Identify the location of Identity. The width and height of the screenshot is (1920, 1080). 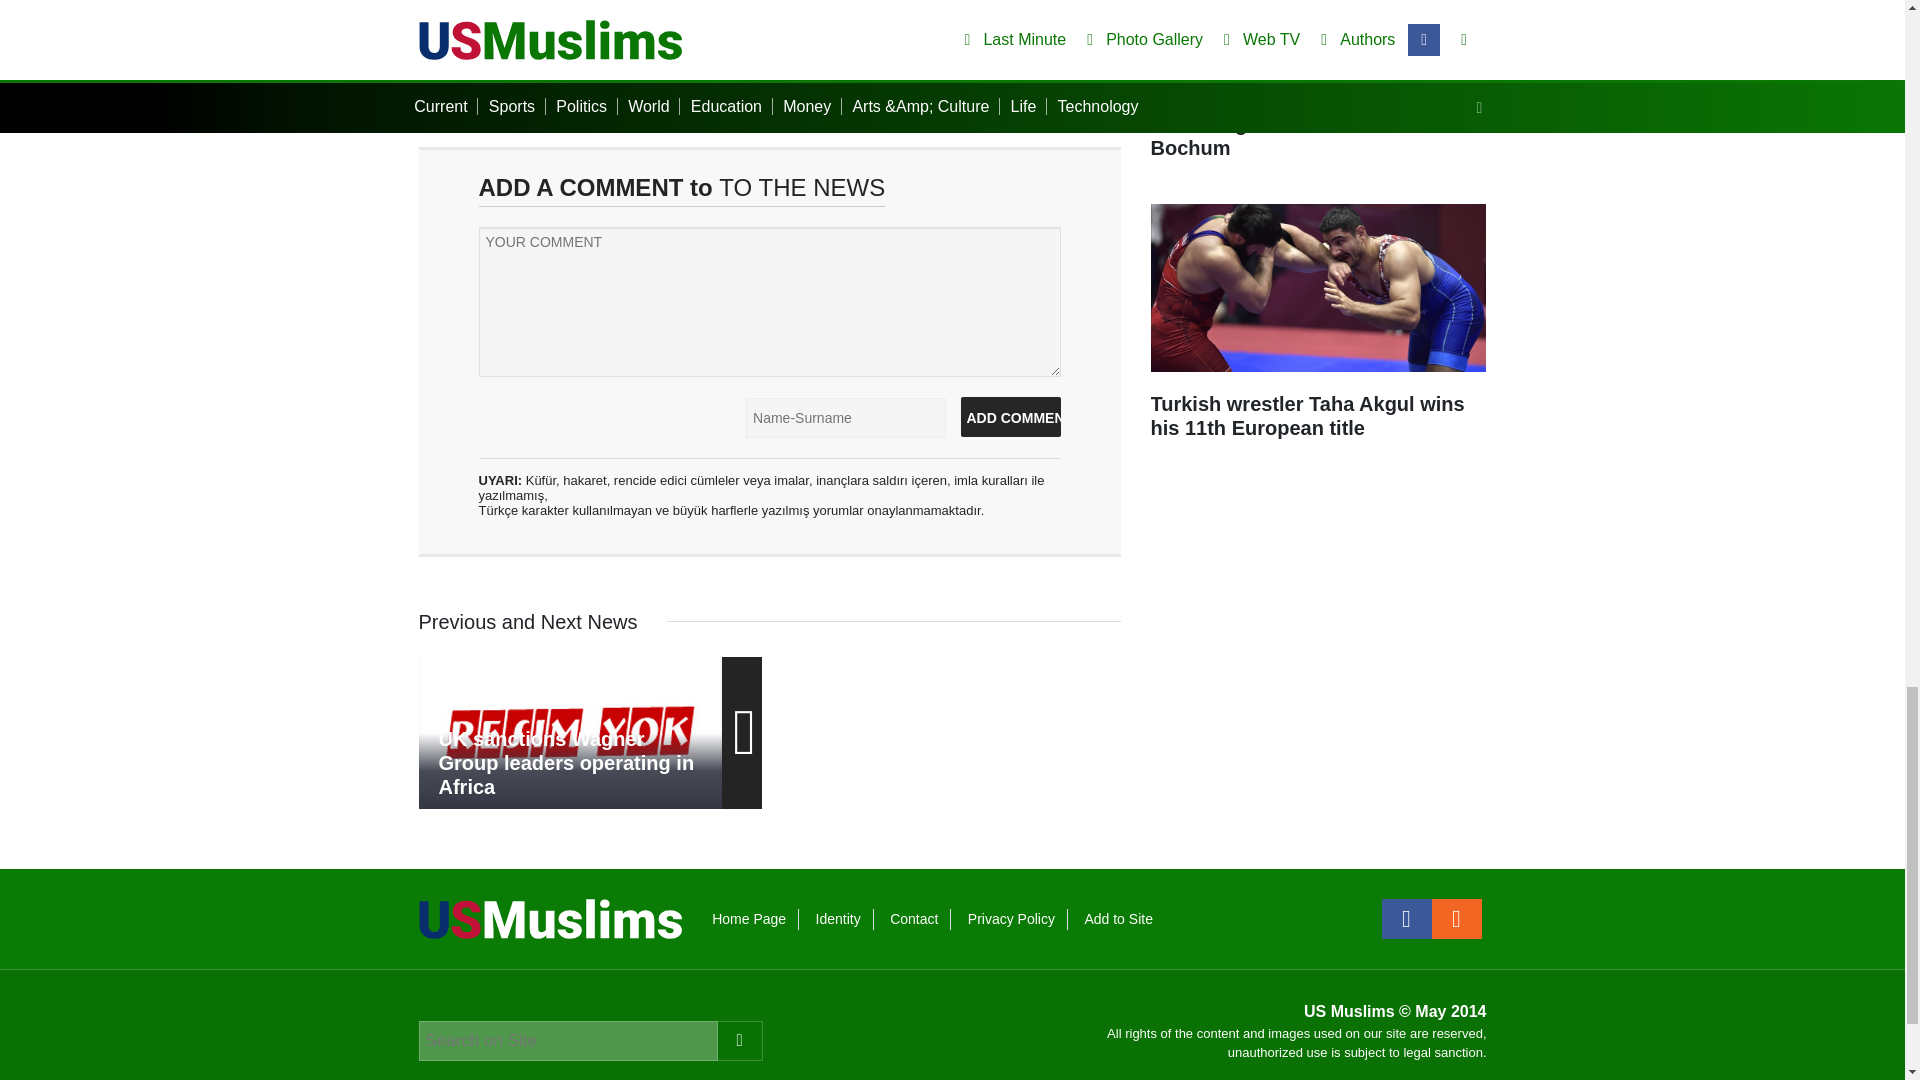
(838, 918).